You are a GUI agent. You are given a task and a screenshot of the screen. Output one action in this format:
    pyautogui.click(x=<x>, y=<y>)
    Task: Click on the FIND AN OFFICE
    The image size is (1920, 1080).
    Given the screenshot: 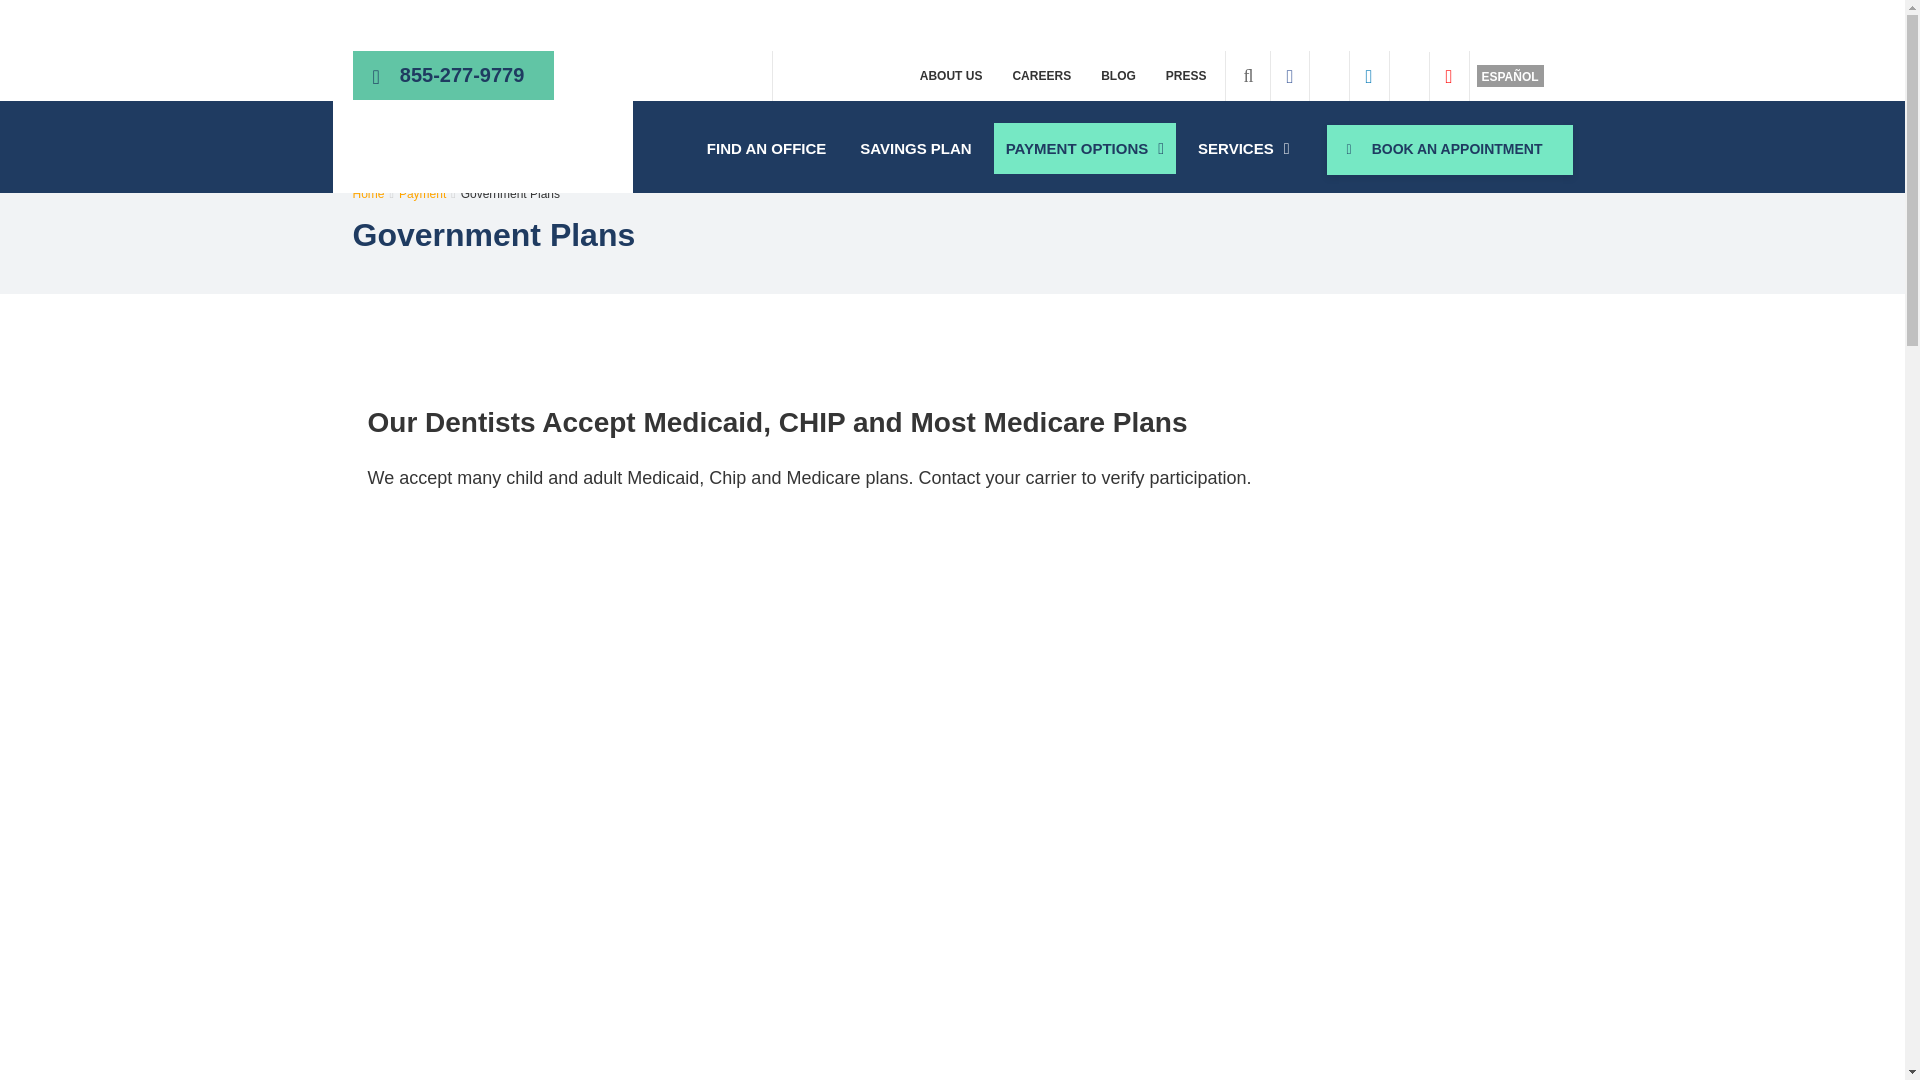 What is the action you would take?
    pyautogui.click(x=766, y=148)
    